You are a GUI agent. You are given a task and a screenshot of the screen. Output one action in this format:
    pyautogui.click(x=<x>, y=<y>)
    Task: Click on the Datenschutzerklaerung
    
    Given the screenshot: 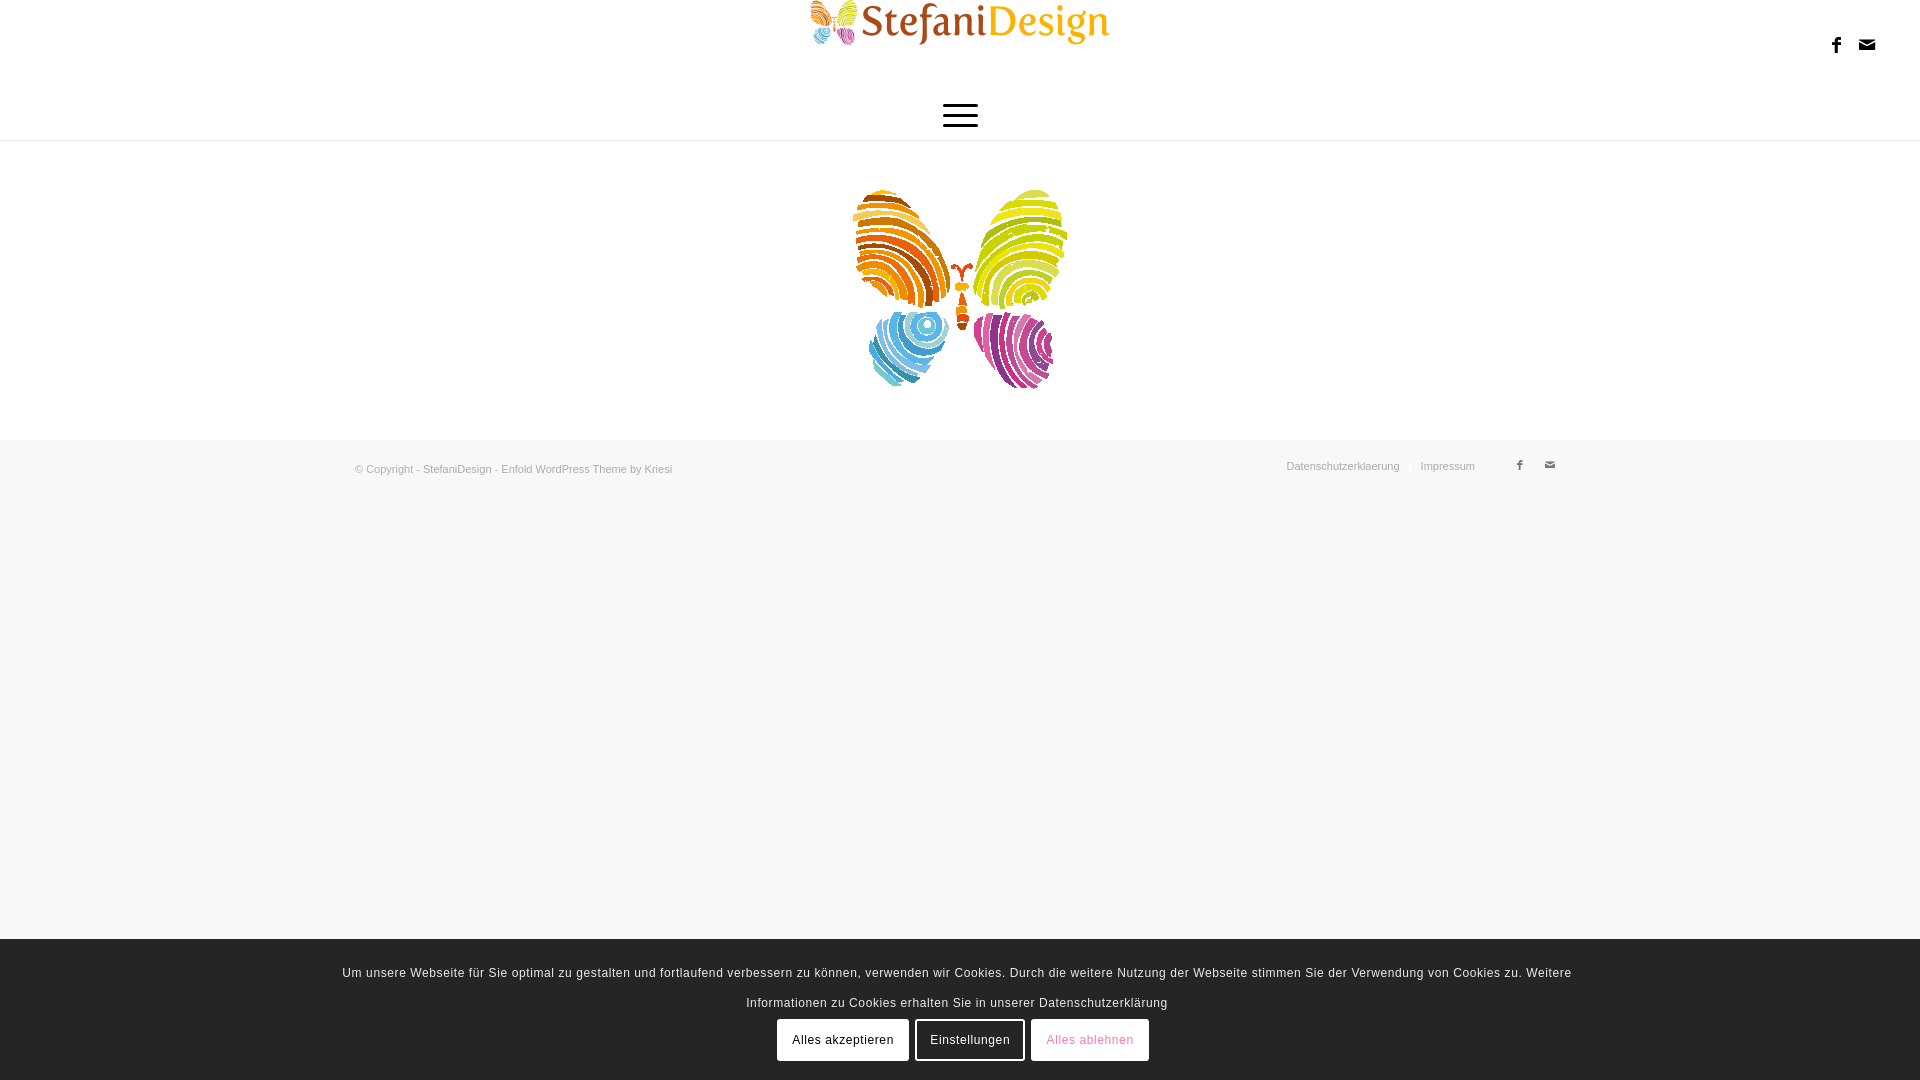 What is the action you would take?
    pyautogui.click(x=1342, y=466)
    